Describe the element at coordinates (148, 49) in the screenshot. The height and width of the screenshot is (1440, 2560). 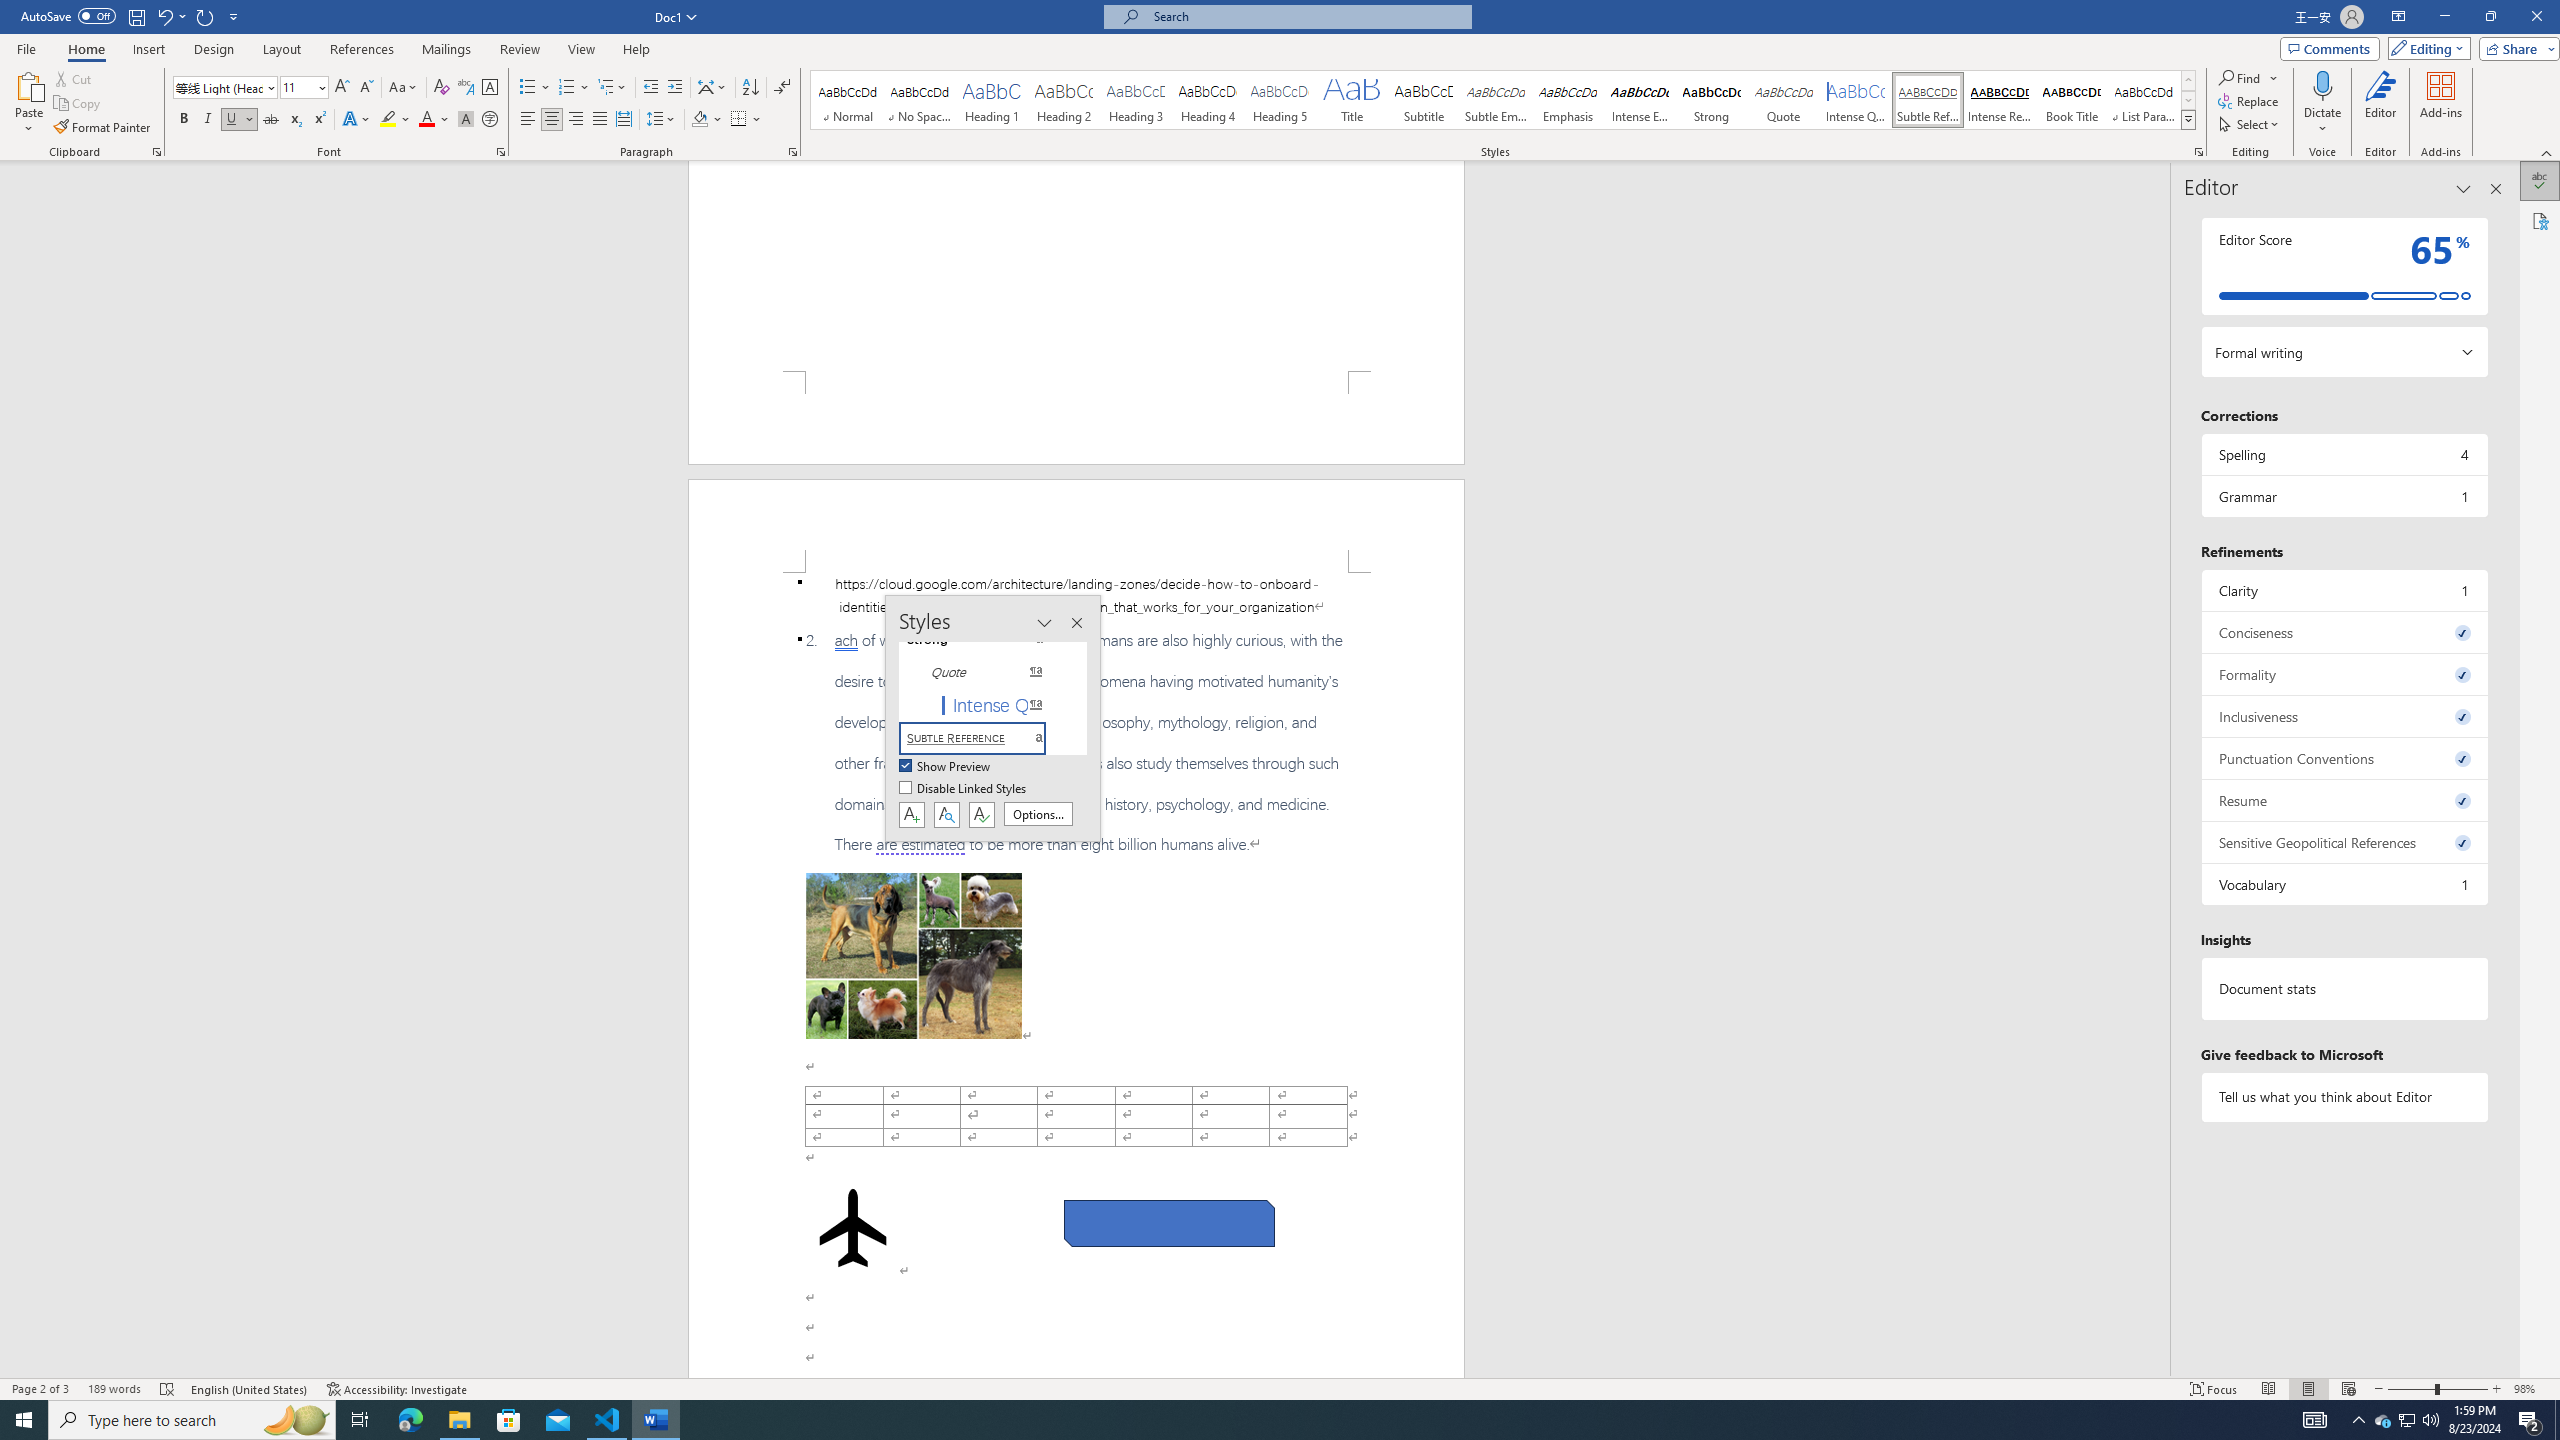
I see `Insert` at that location.